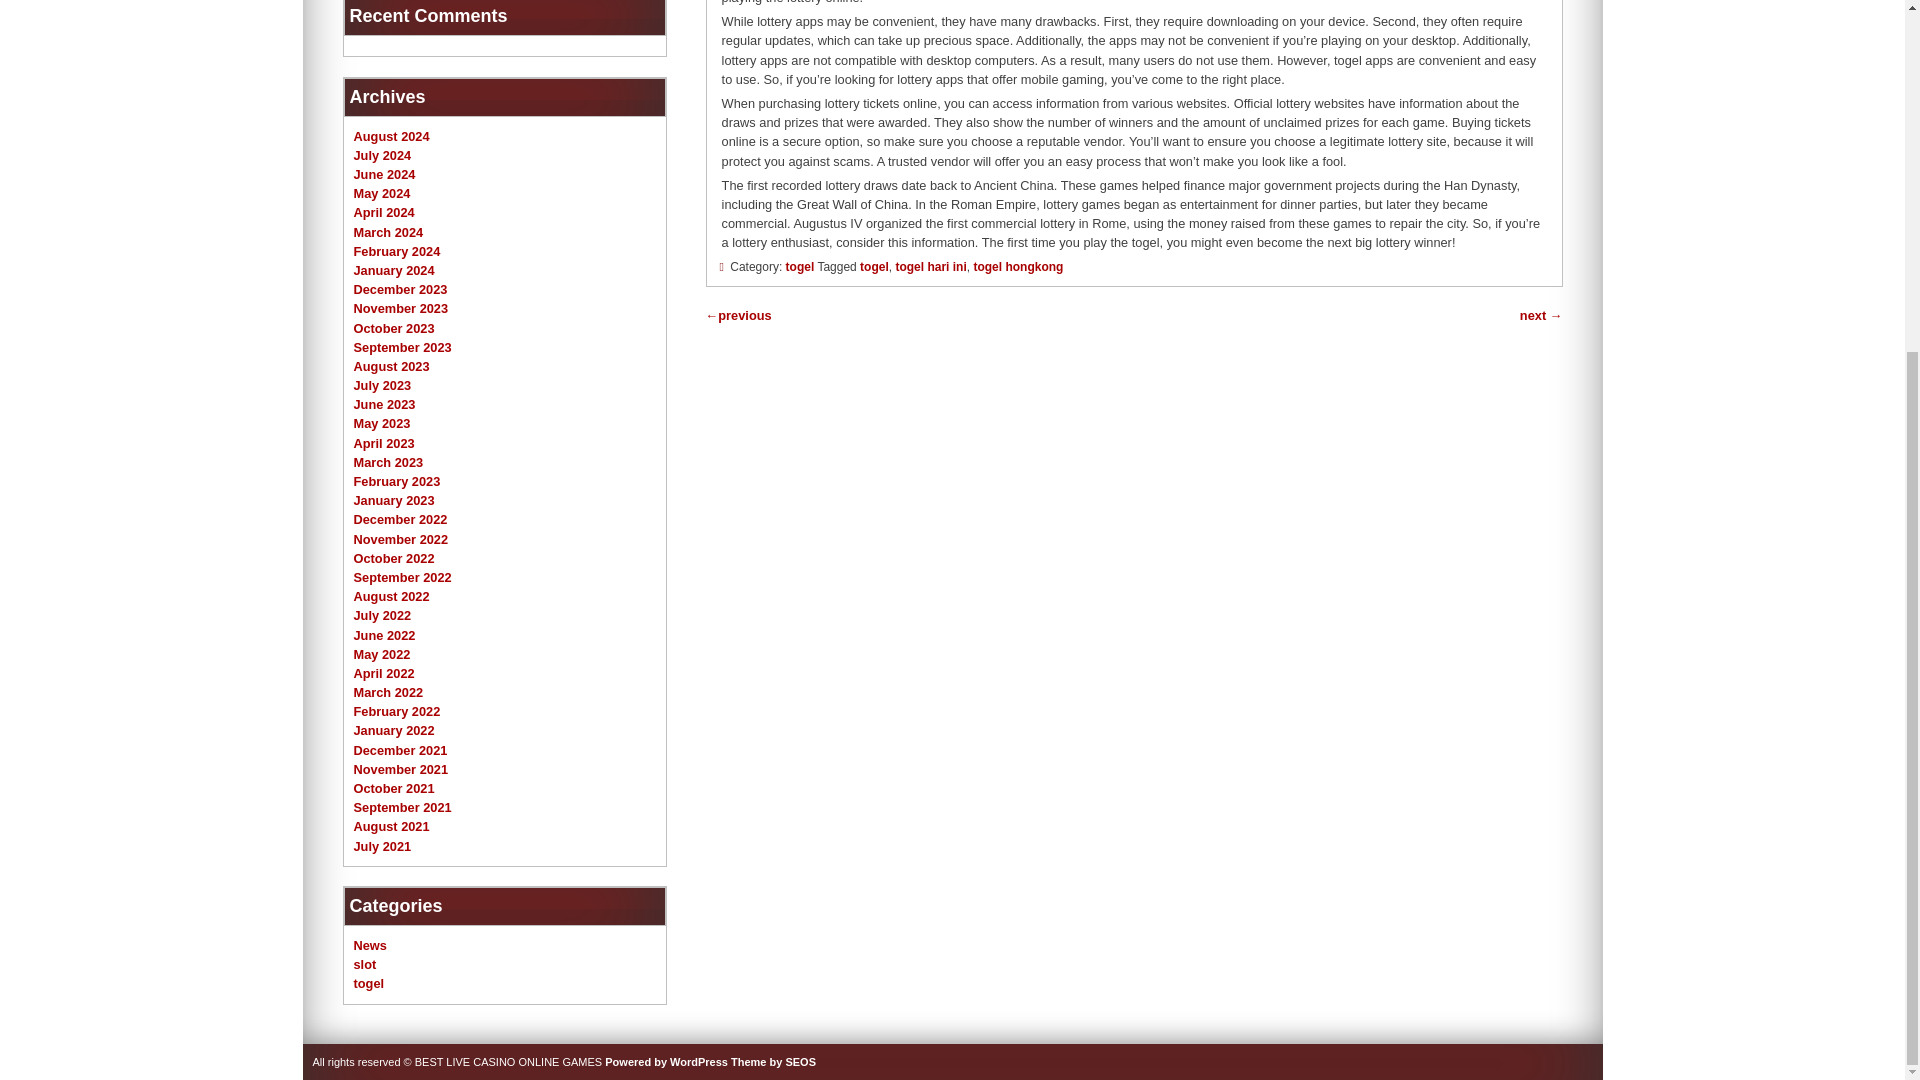 This screenshot has height=1080, width=1920. What do you see at coordinates (382, 155) in the screenshot?
I see `July 2024` at bounding box center [382, 155].